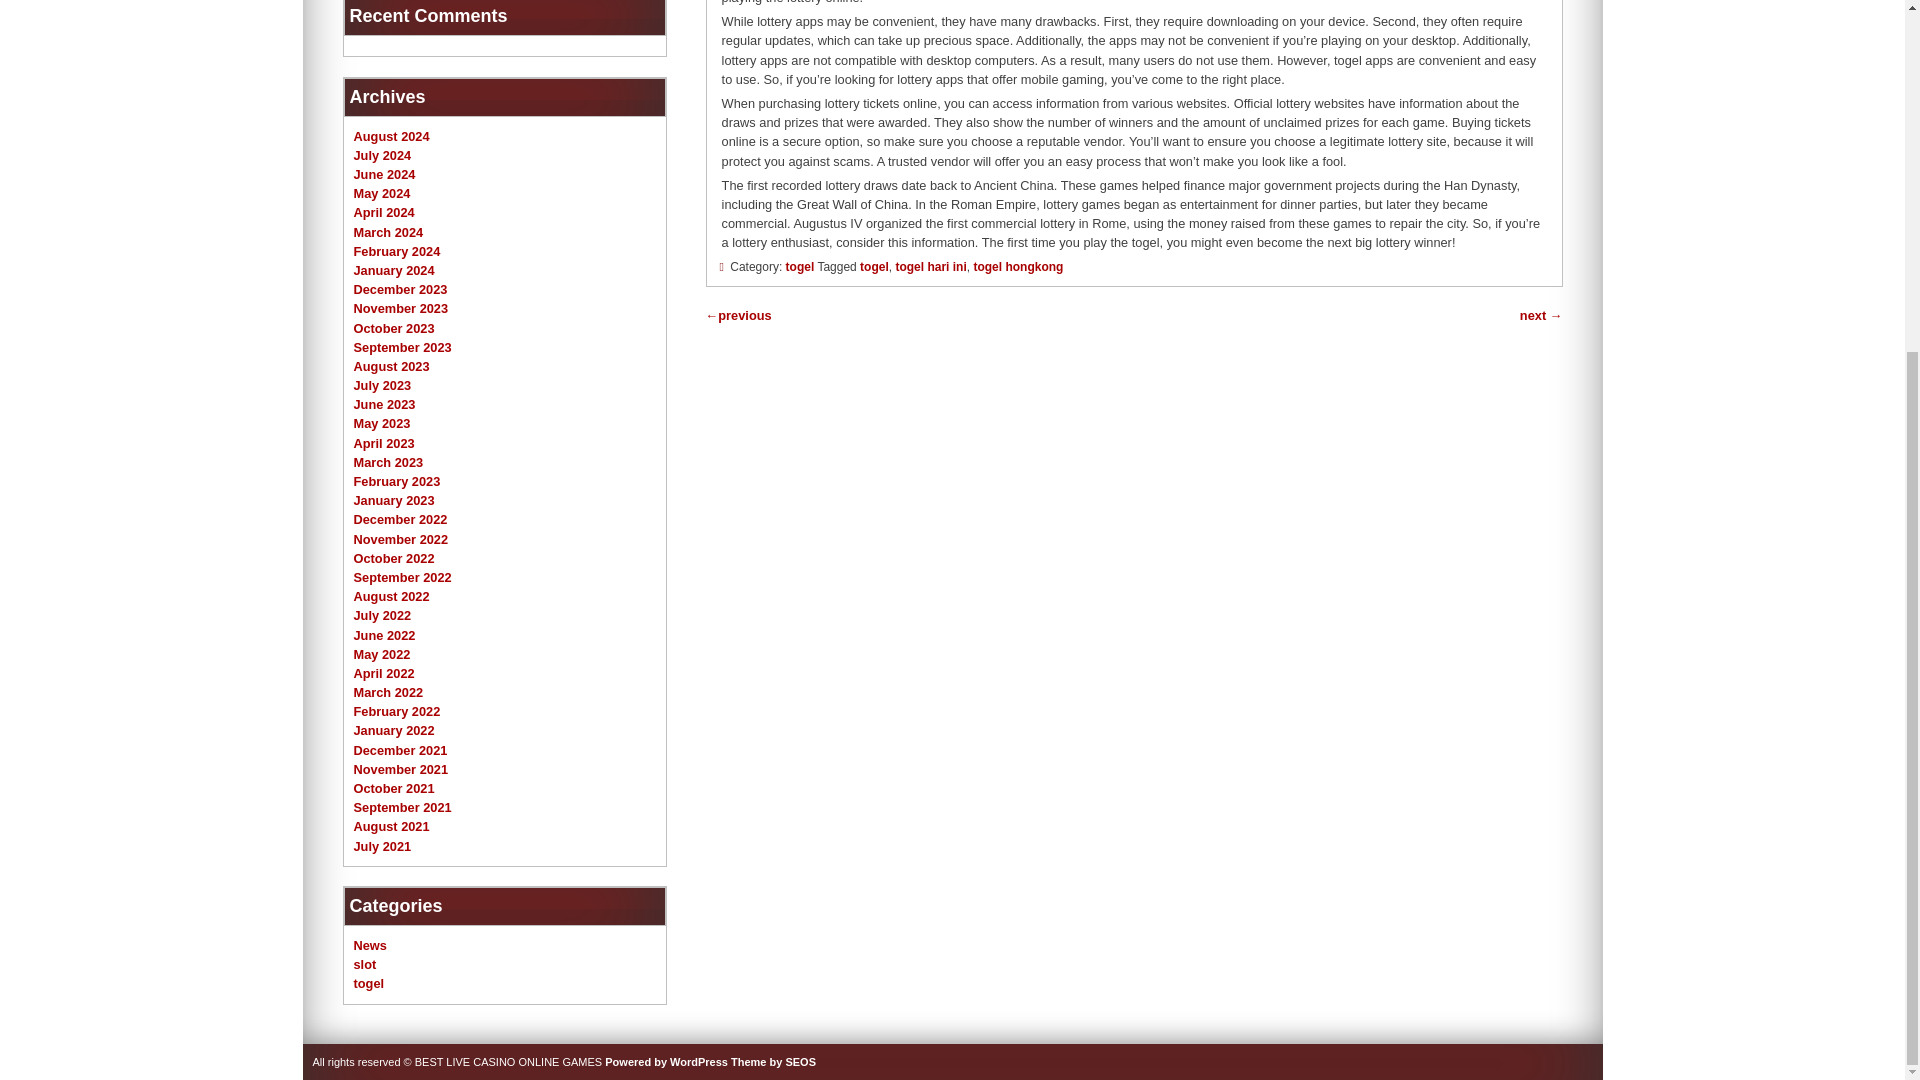 This screenshot has height=1080, width=1920. What do you see at coordinates (382, 155) in the screenshot?
I see `July 2024` at bounding box center [382, 155].